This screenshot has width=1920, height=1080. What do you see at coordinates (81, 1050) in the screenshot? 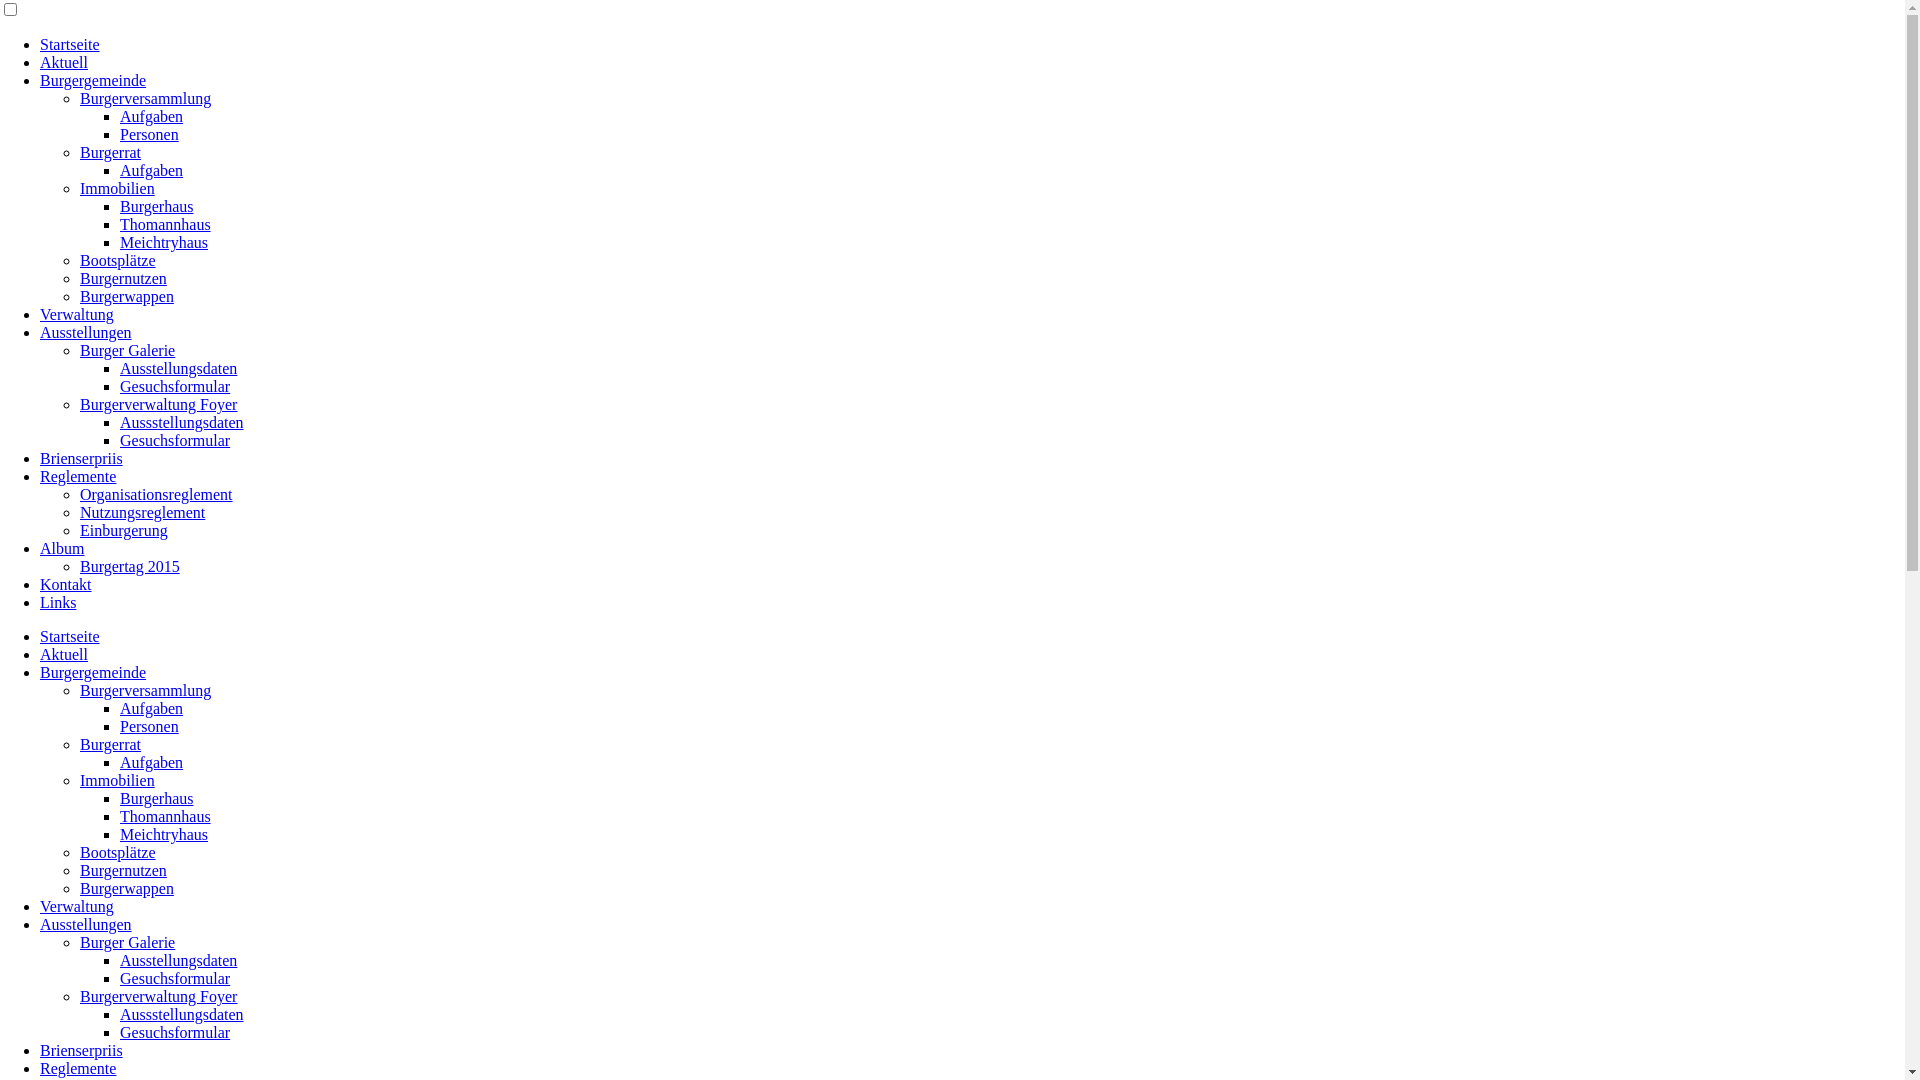
I see `Brienserpriis` at bounding box center [81, 1050].